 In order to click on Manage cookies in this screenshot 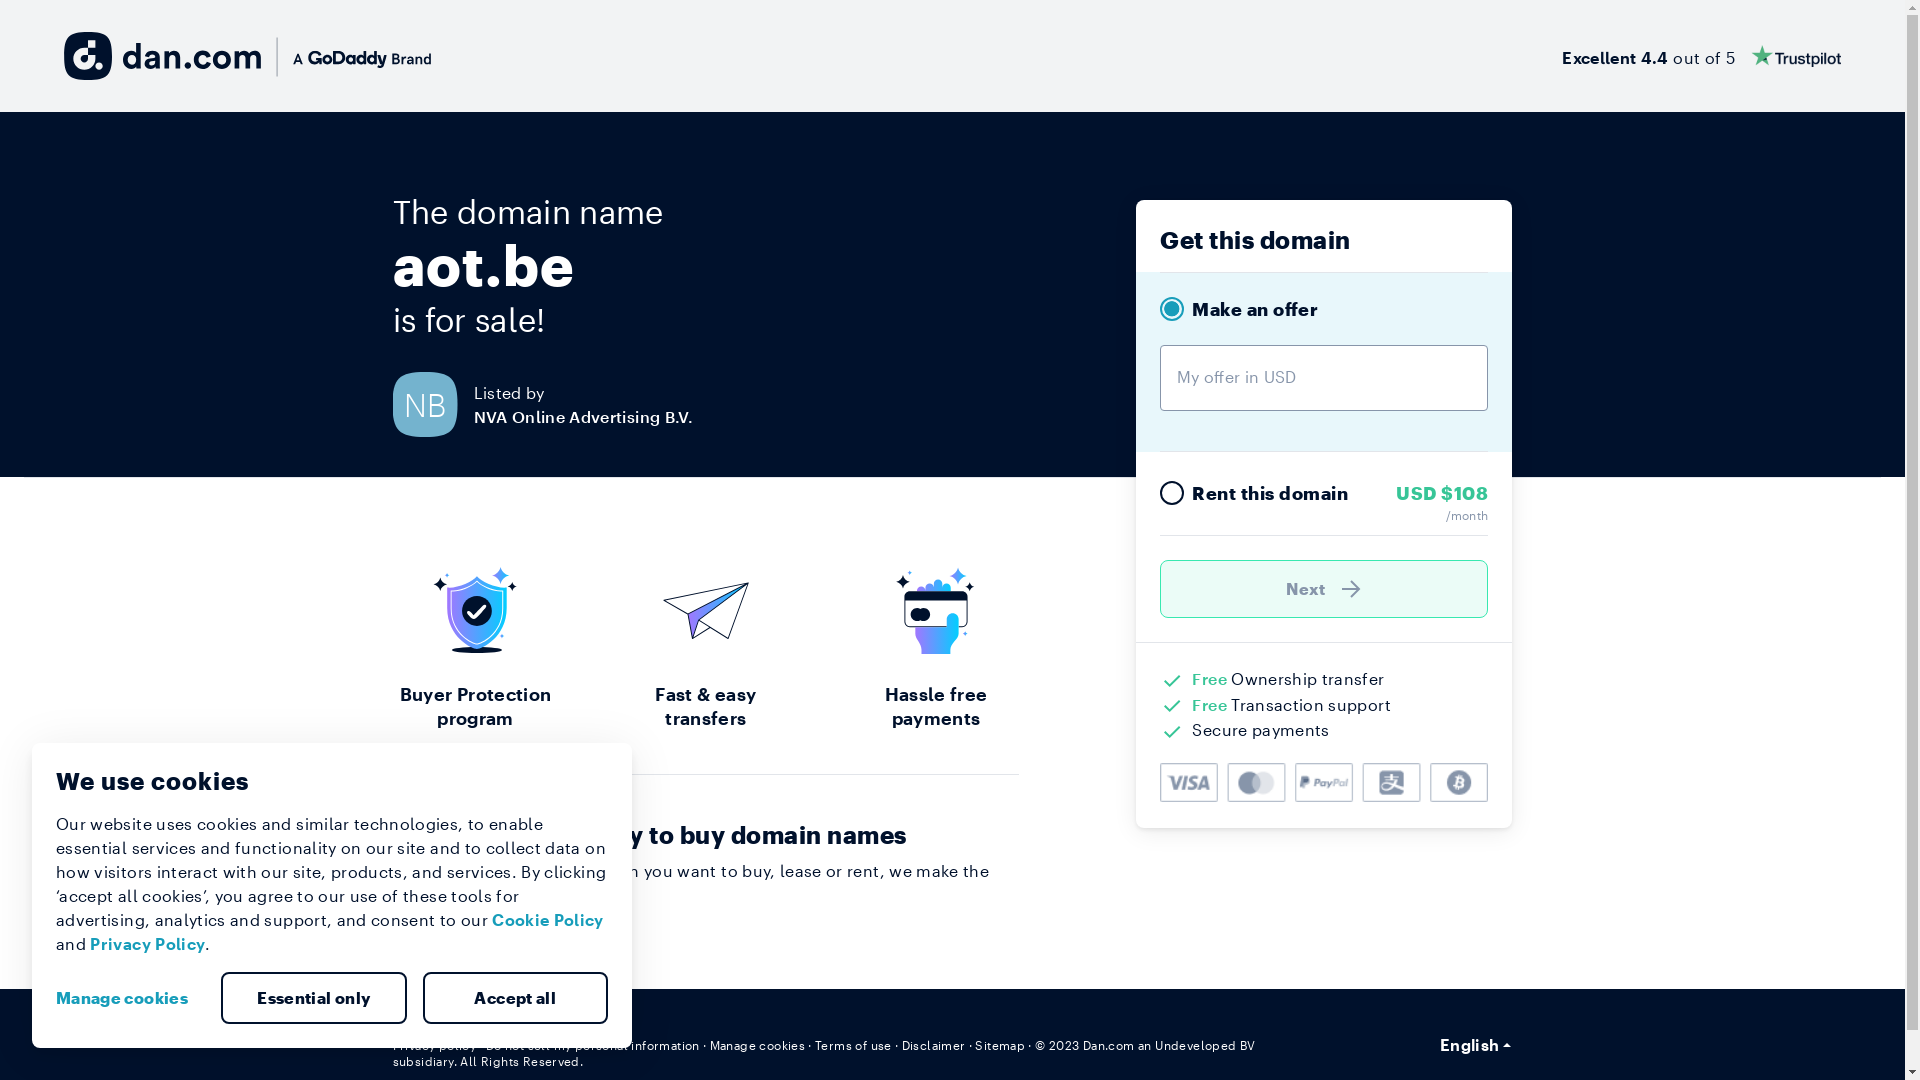, I will do `click(758, 1045)`.